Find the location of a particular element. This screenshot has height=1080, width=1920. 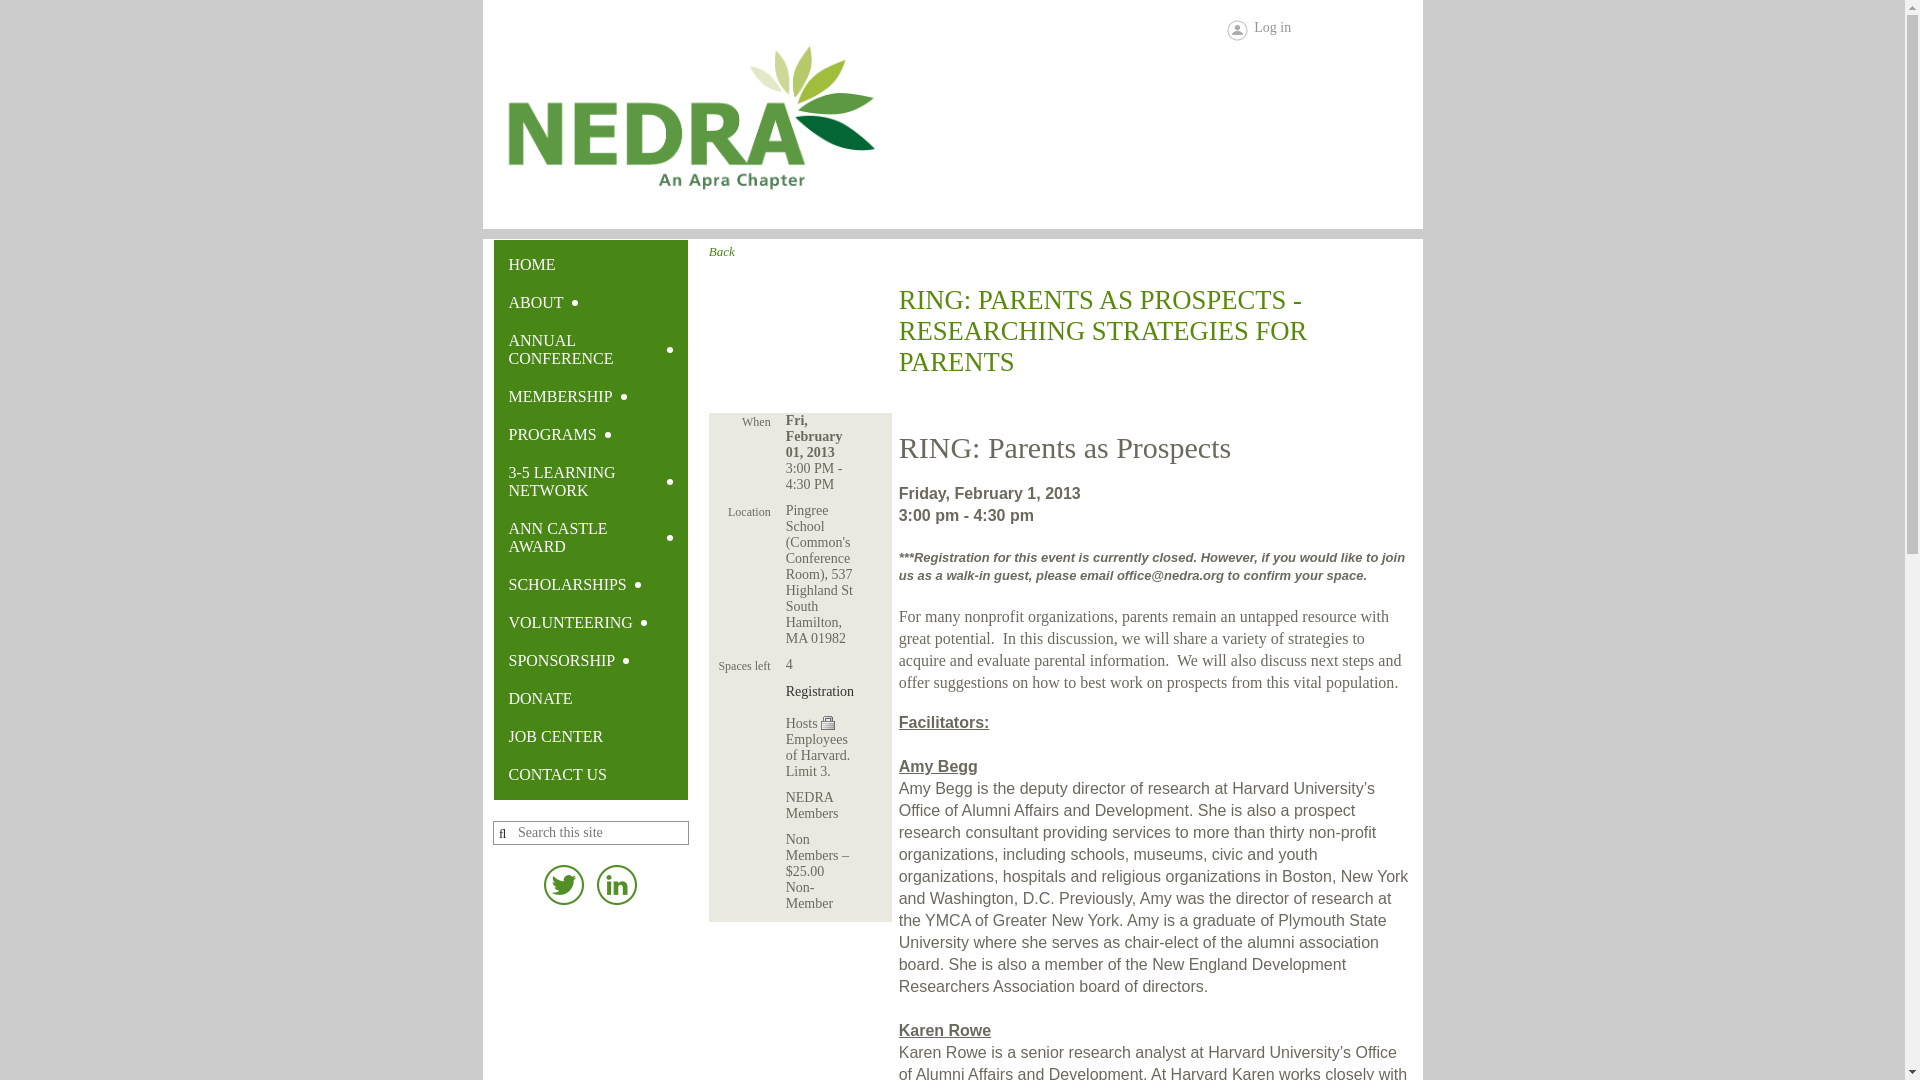

PROGRAMS is located at coordinates (590, 434).